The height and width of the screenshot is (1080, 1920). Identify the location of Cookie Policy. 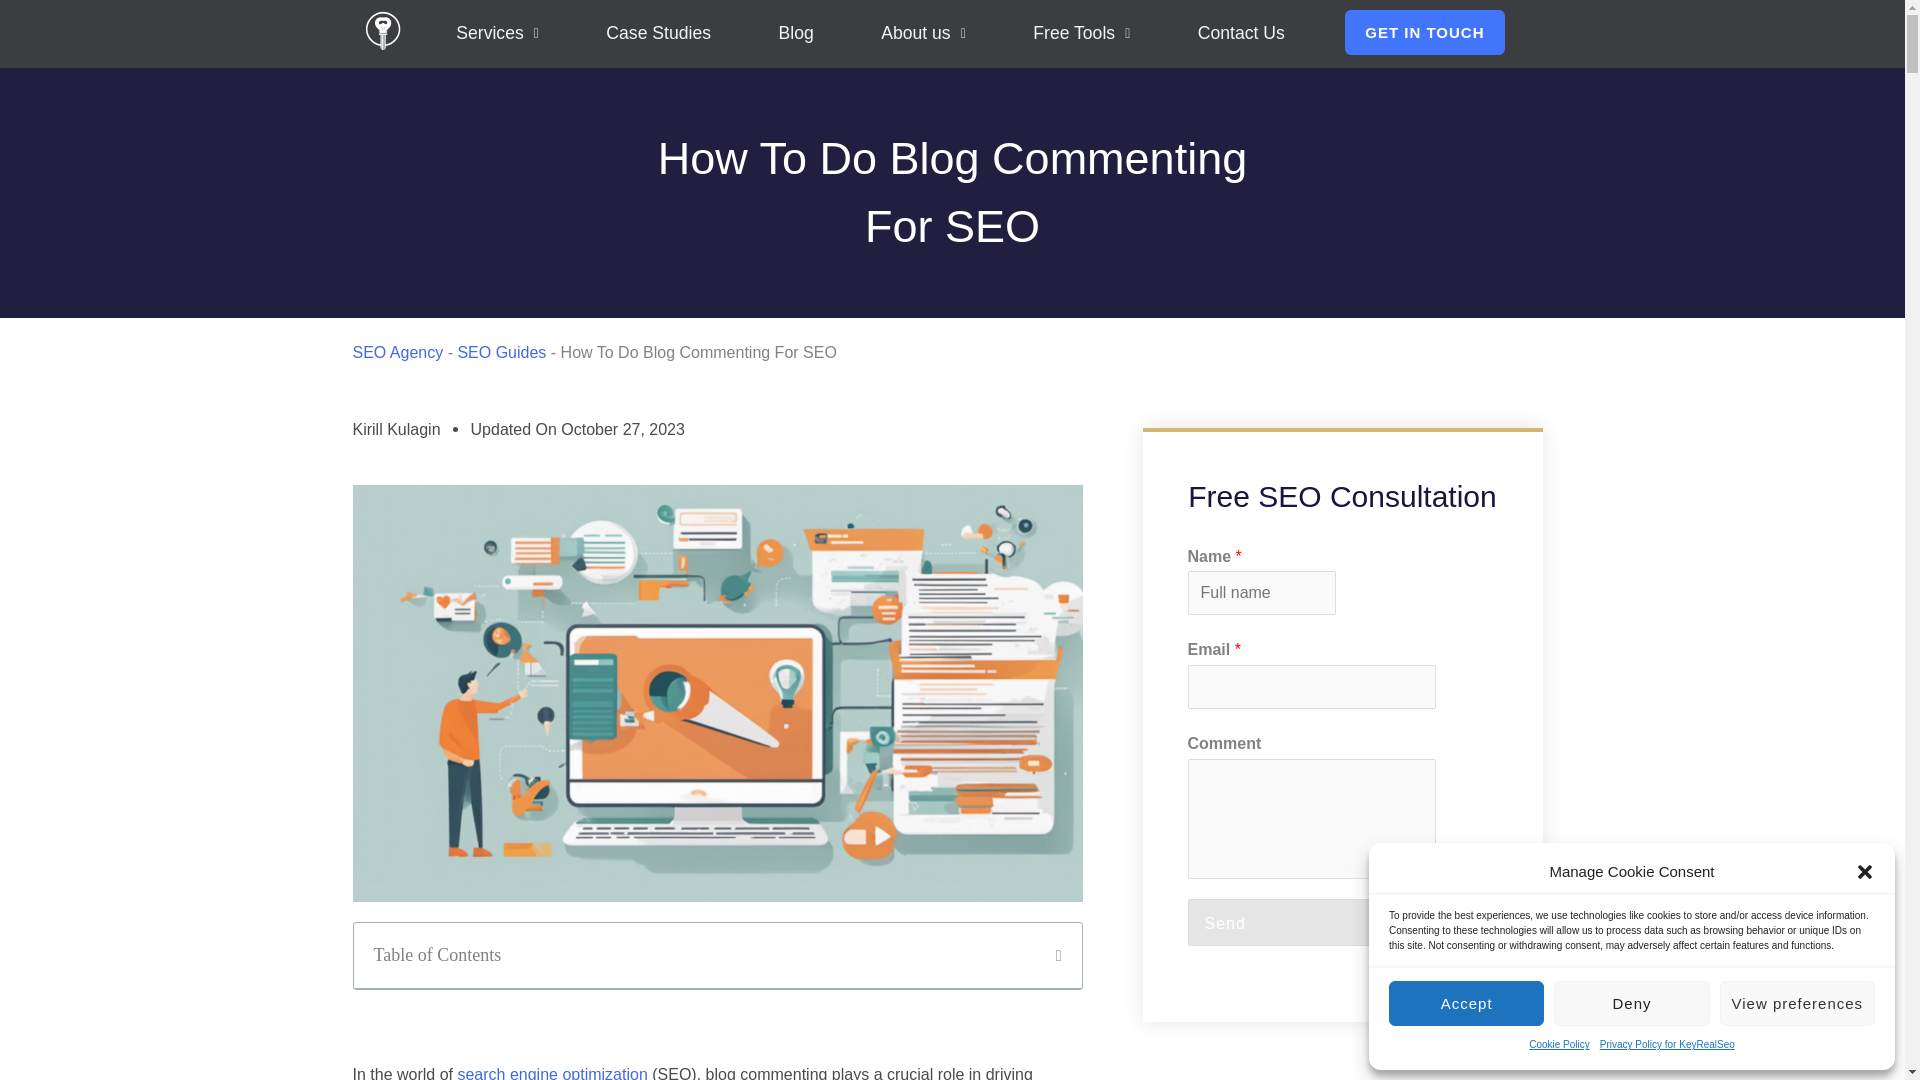
(1558, 1045).